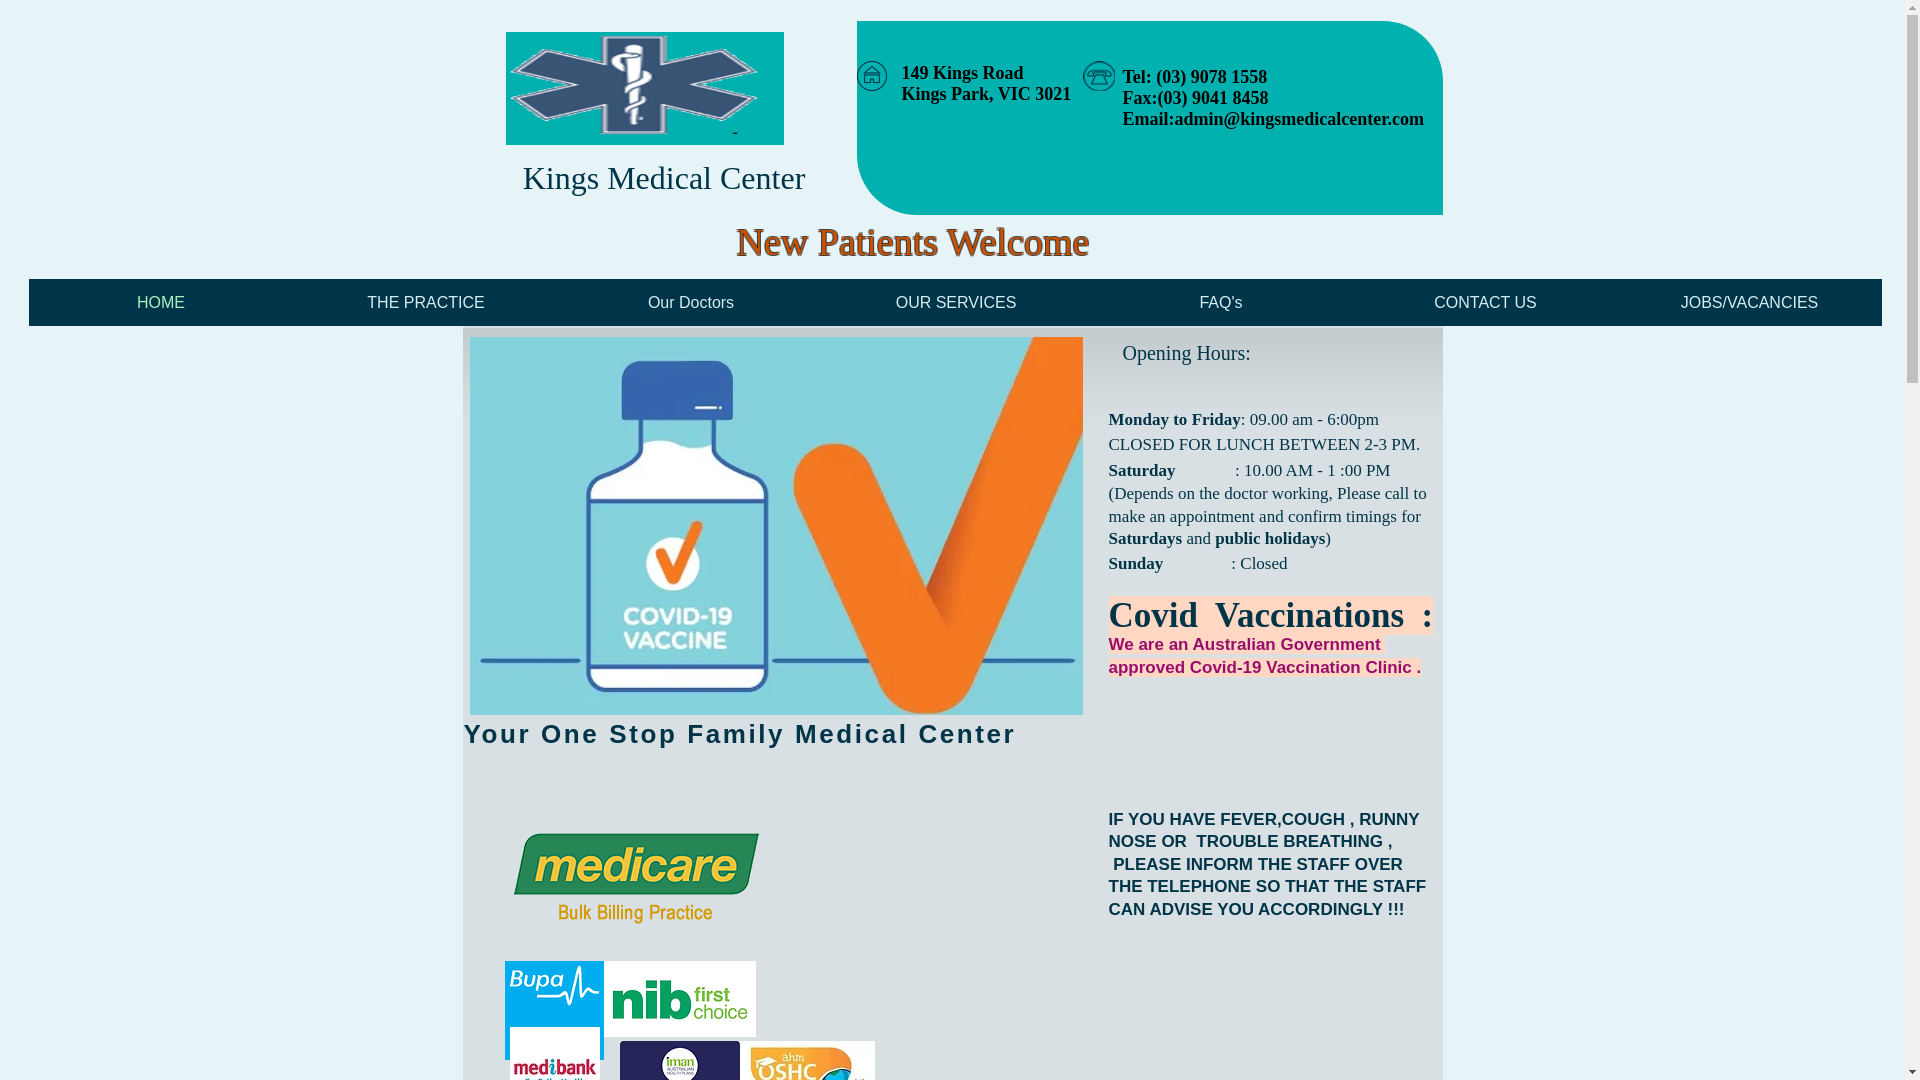 The height and width of the screenshot is (1080, 1920). What do you see at coordinates (690, 302) in the screenshot?
I see `Our Doctors` at bounding box center [690, 302].